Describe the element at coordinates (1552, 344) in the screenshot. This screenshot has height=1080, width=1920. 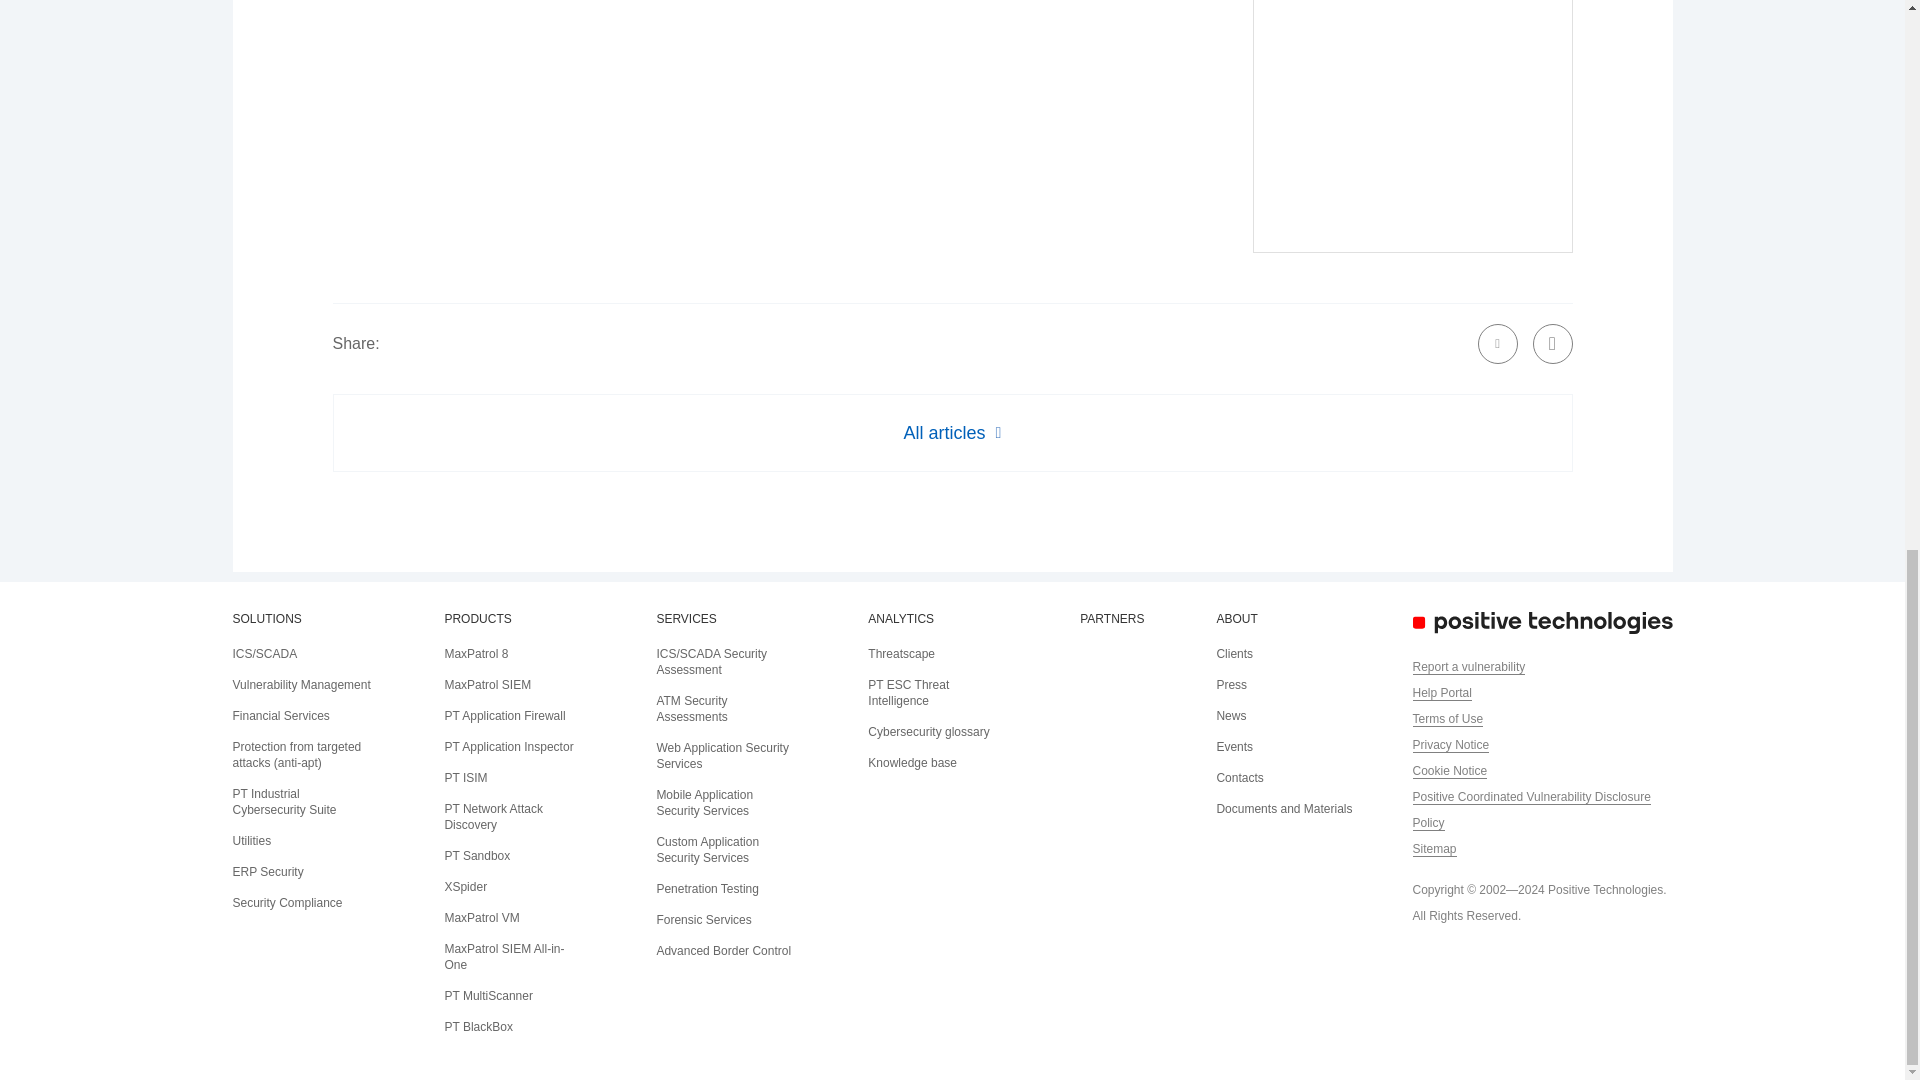
I see `Copy Link` at that location.